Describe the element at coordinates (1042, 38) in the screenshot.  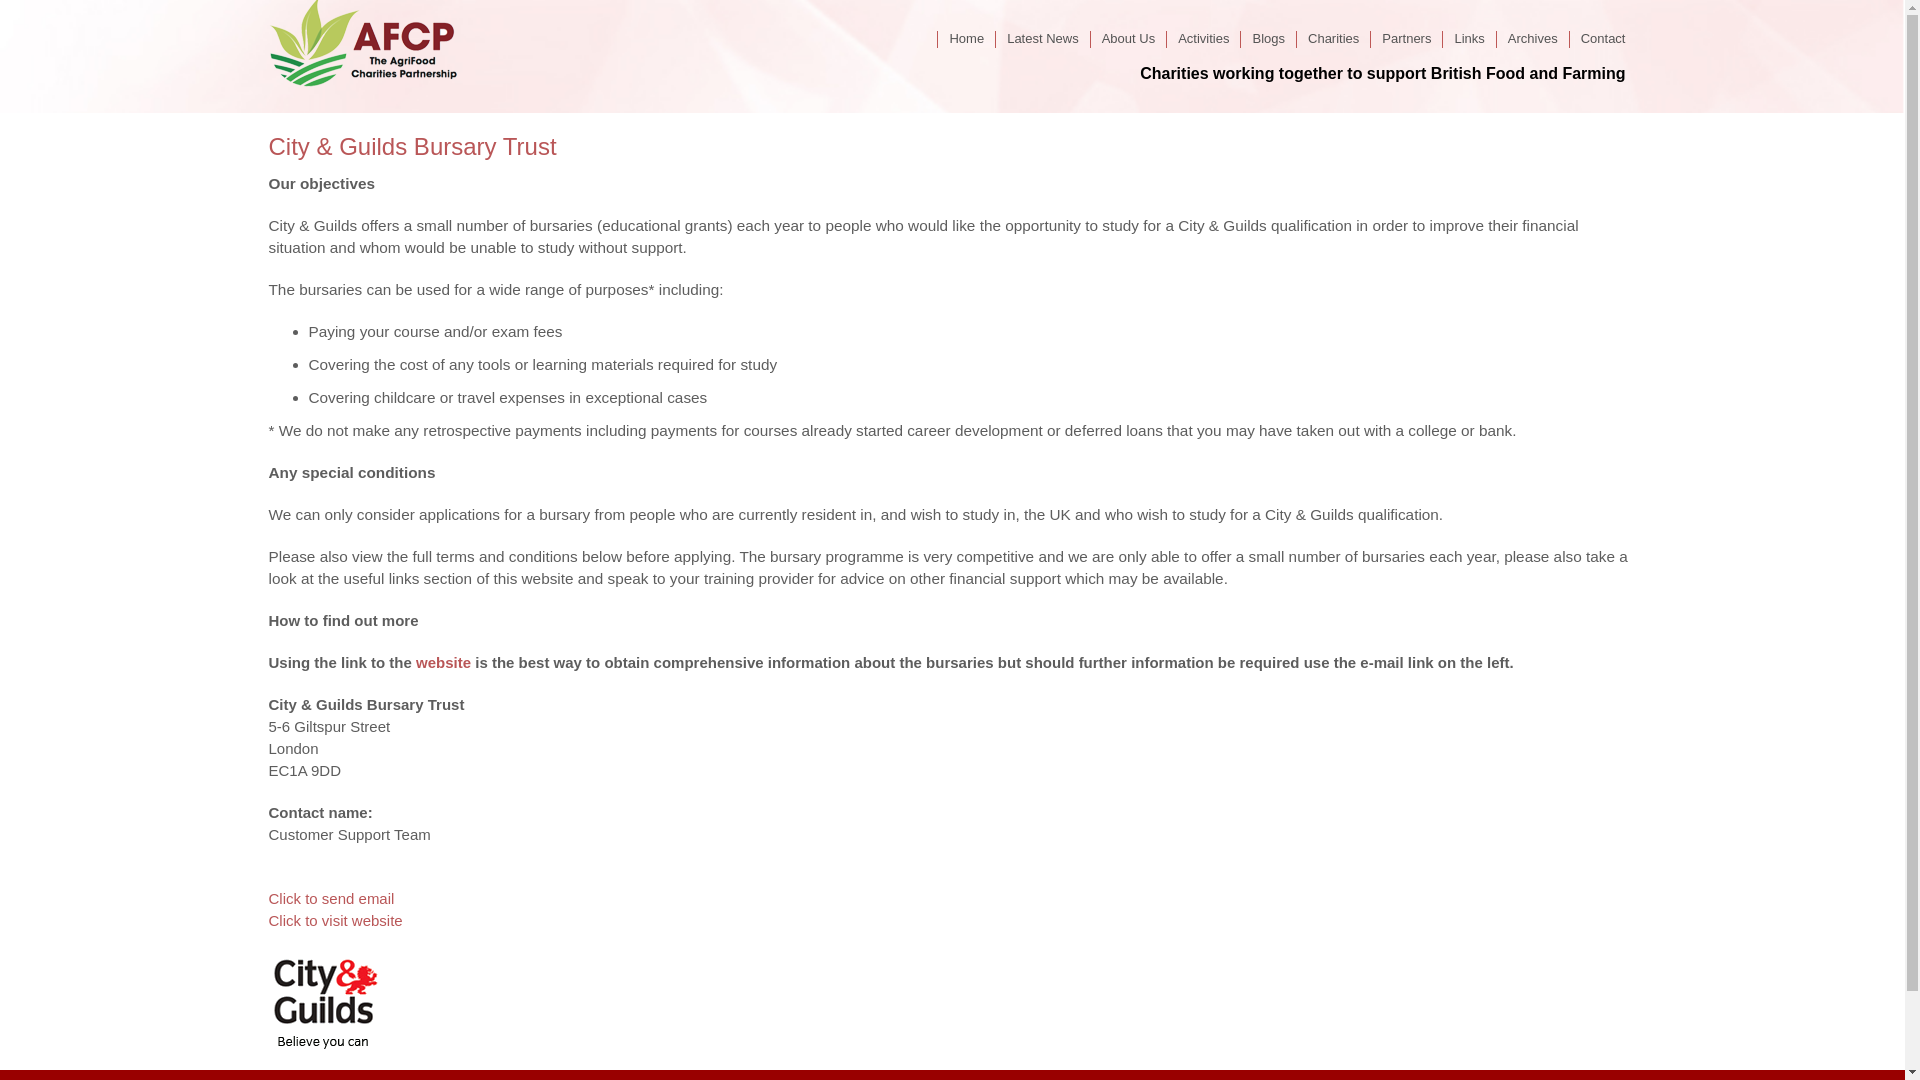
I see `Latest News` at that location.